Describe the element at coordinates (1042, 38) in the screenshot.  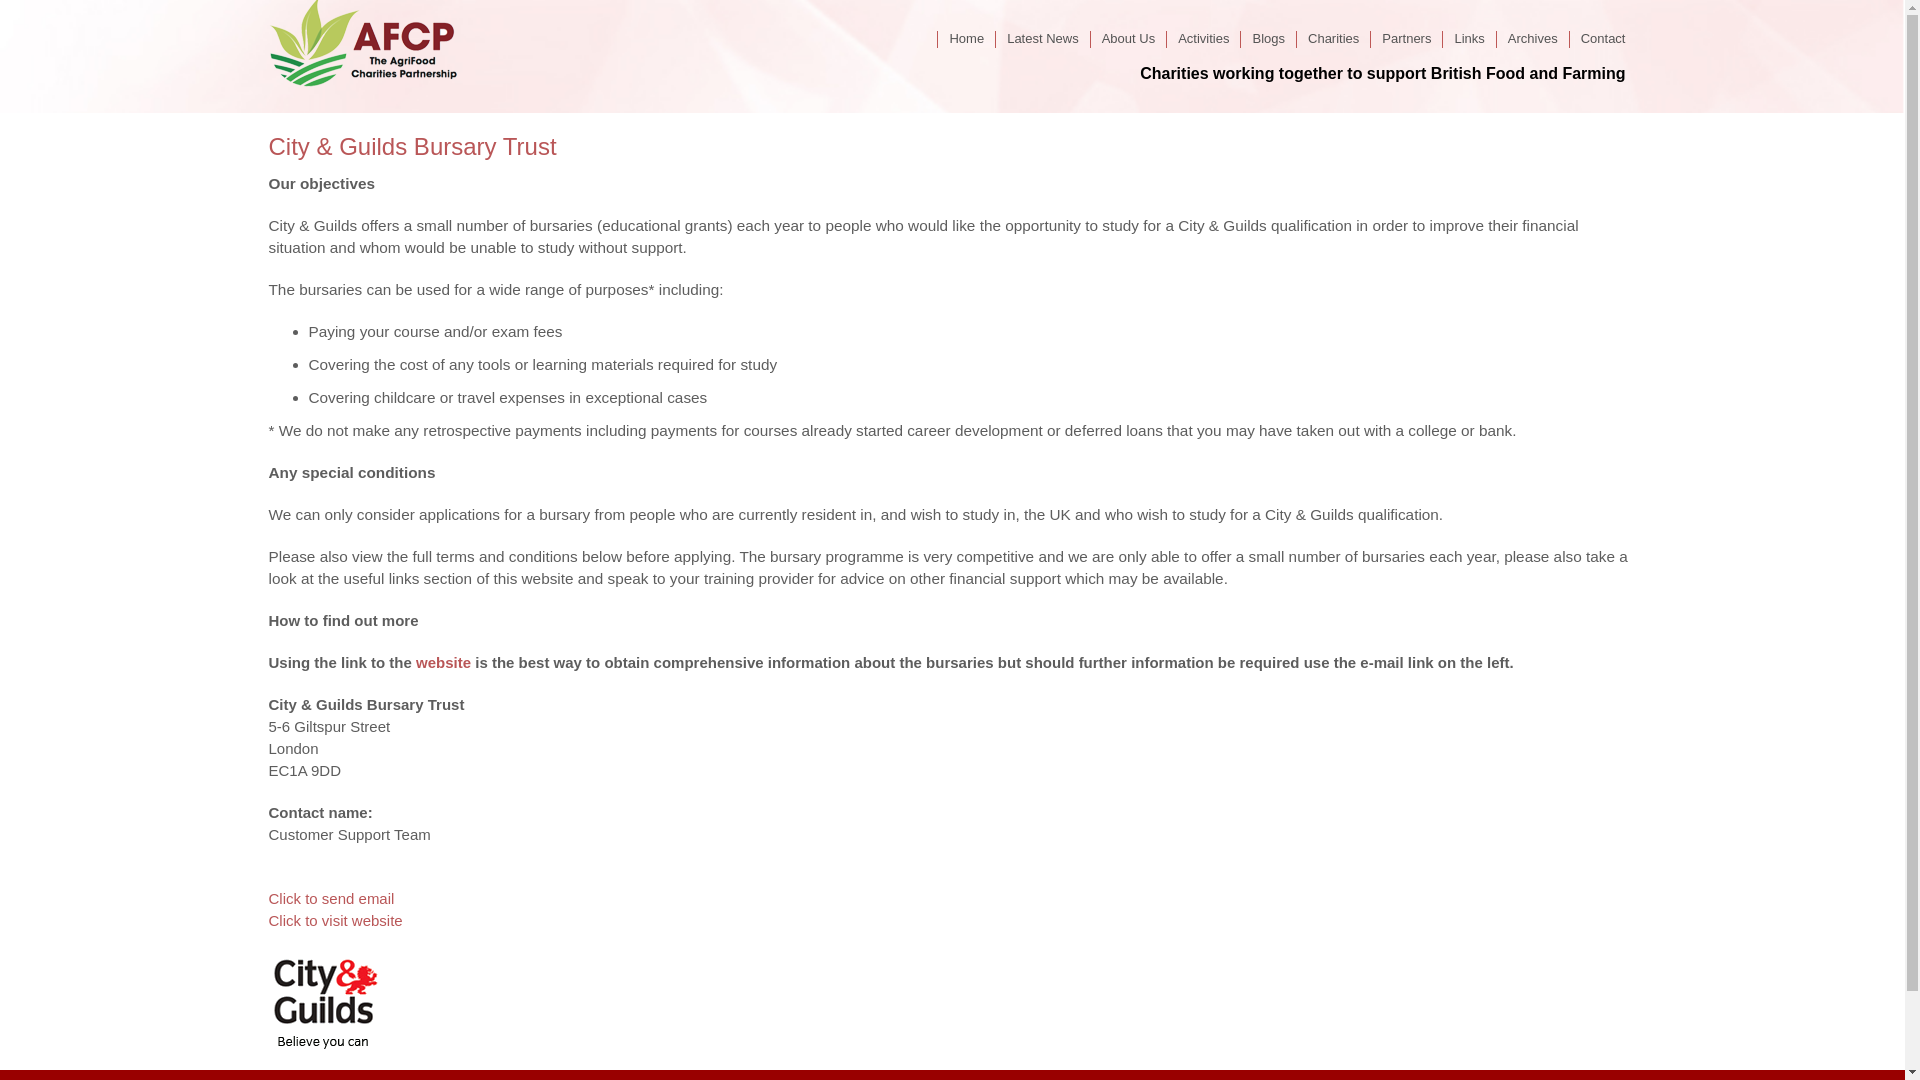
I see `Latest News` at that location.